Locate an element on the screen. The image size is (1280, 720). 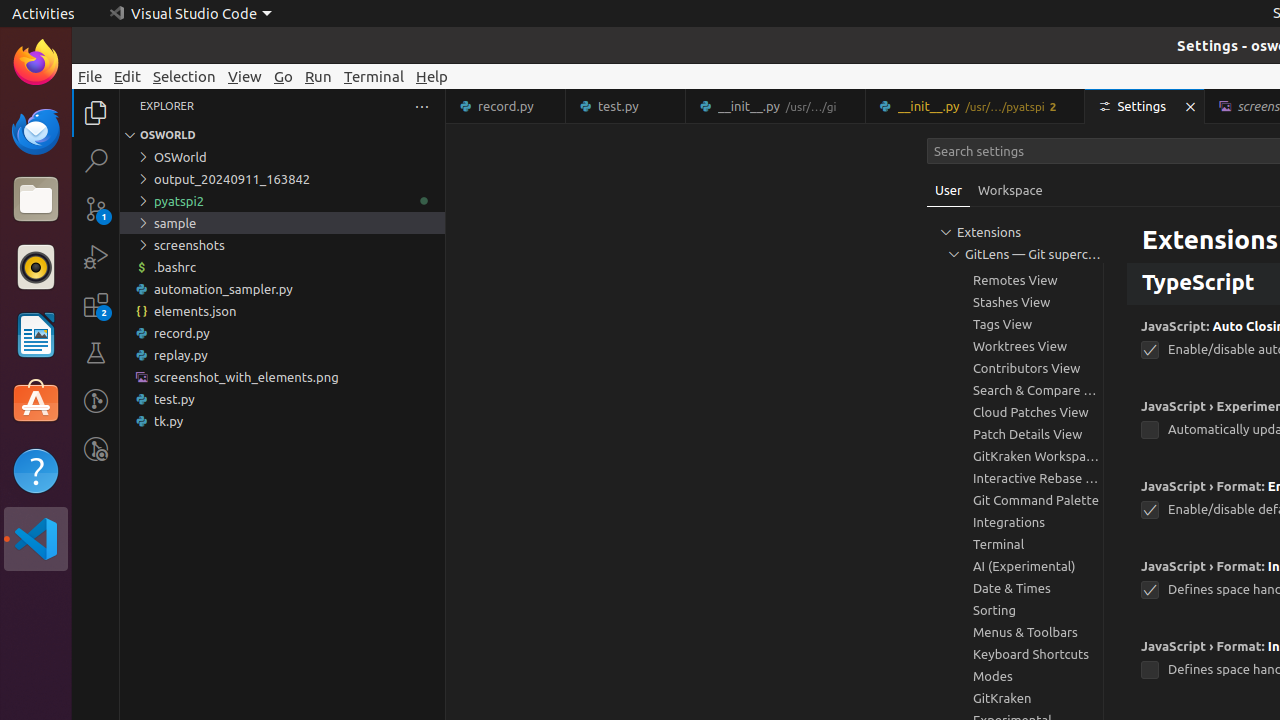
Integrations, group is located at coordinates (1015, 522).